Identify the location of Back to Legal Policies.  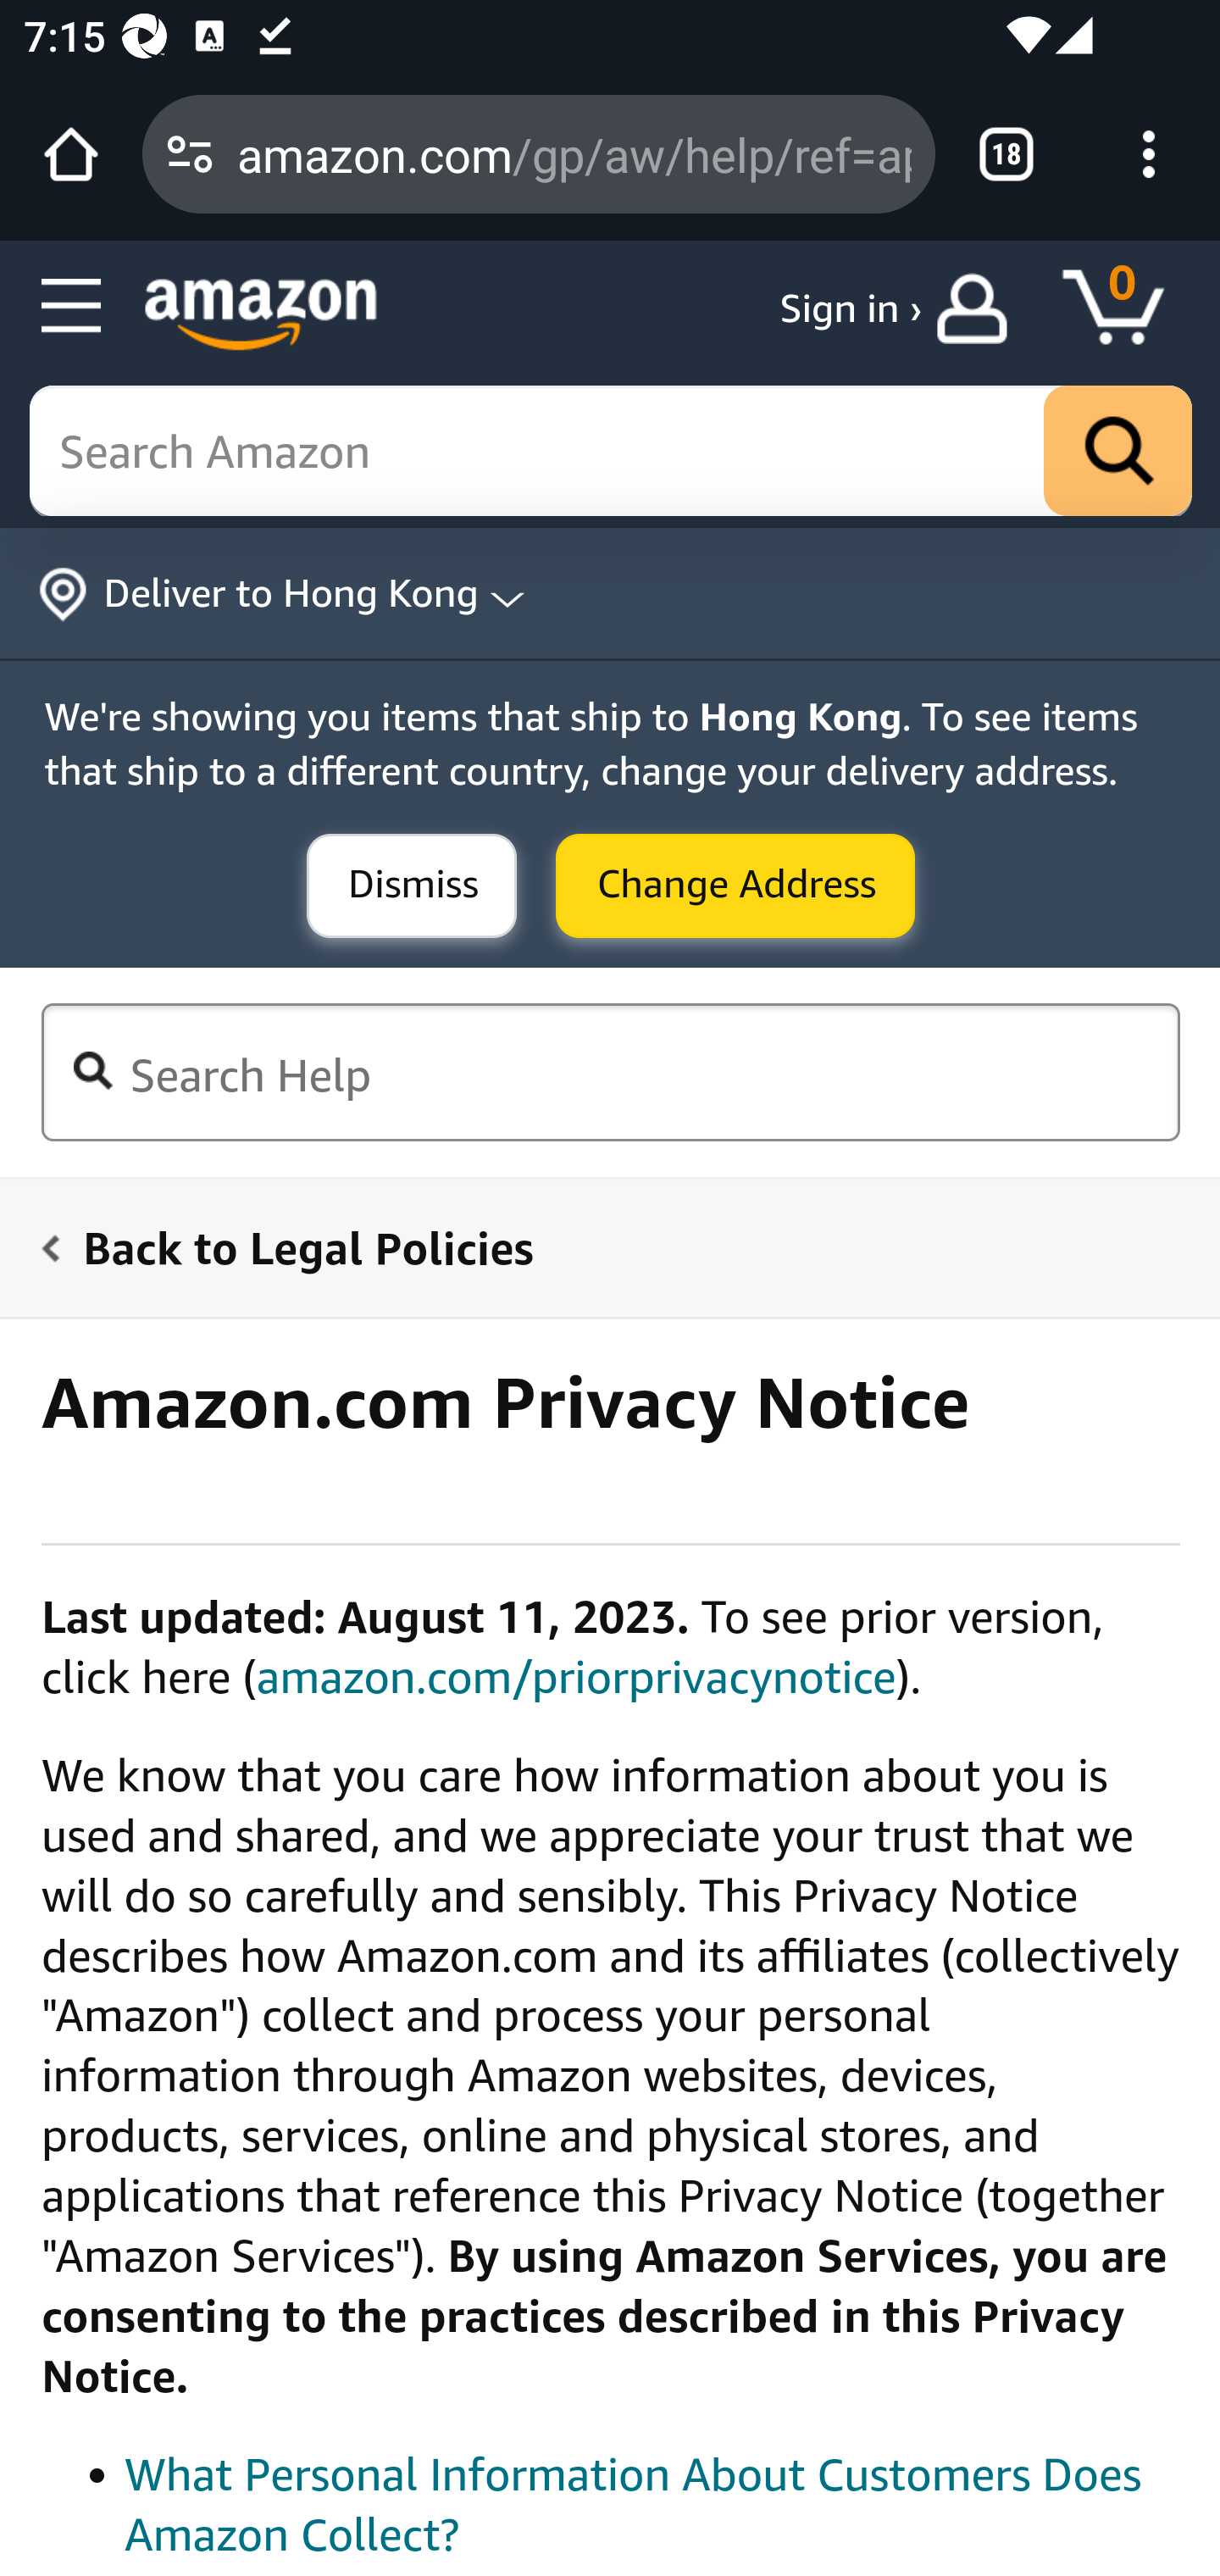
(591, 1246).